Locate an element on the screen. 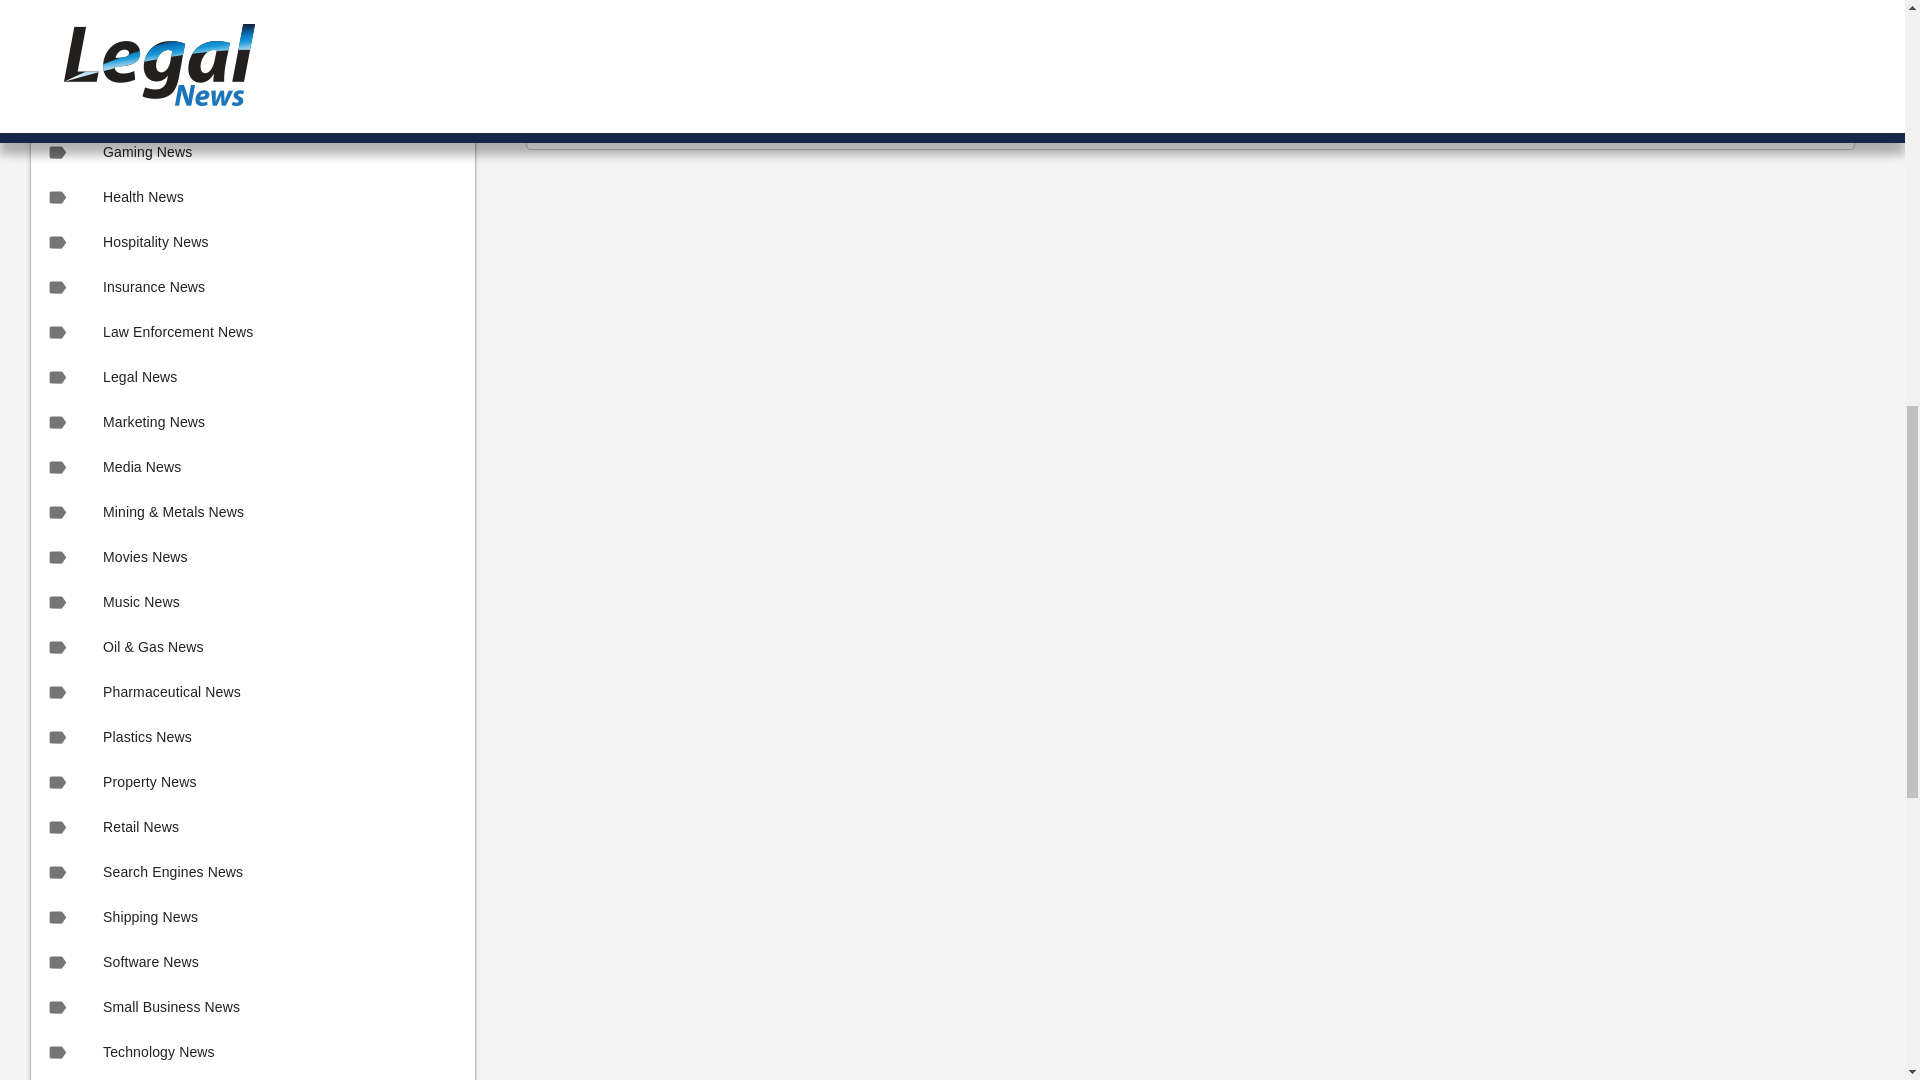  Hospitality News is located at coordinates (252, 242).